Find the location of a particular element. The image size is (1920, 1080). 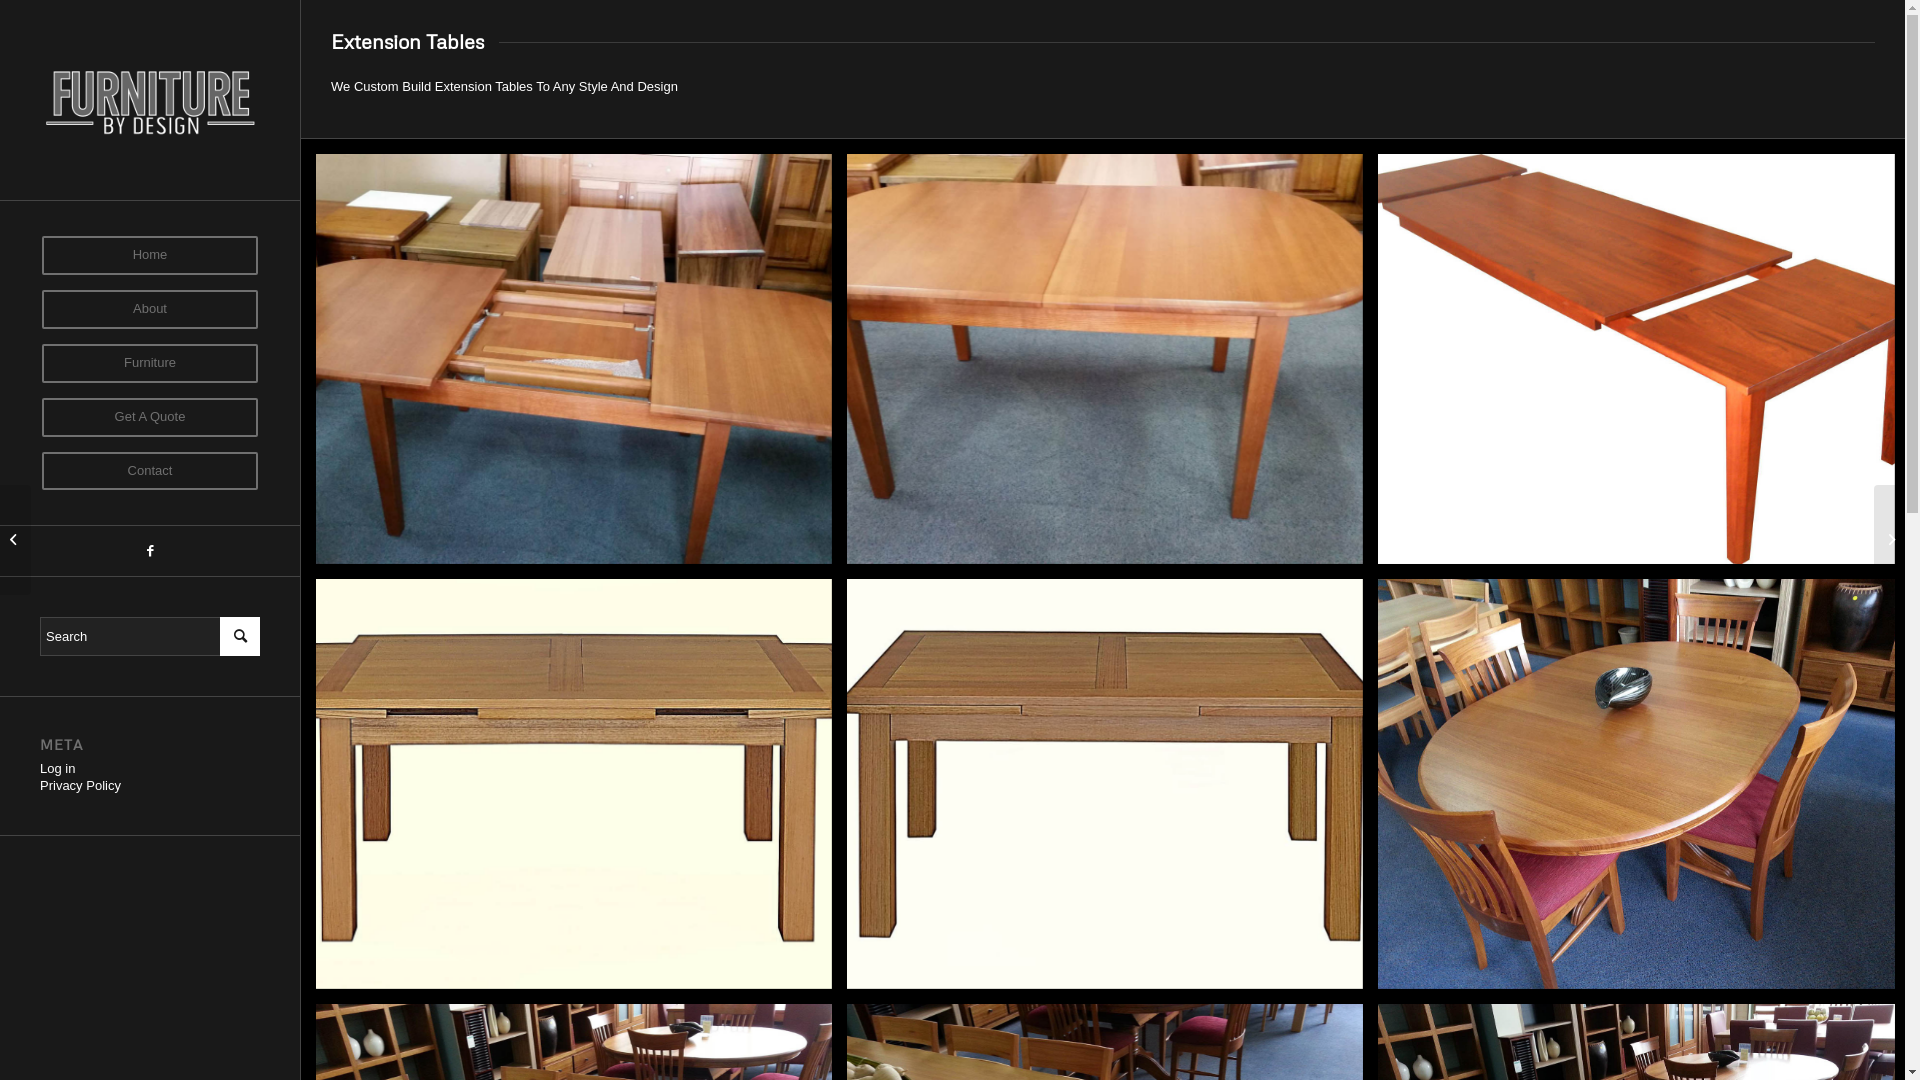

Oval Extension Open is located at coordinates (574, 359).